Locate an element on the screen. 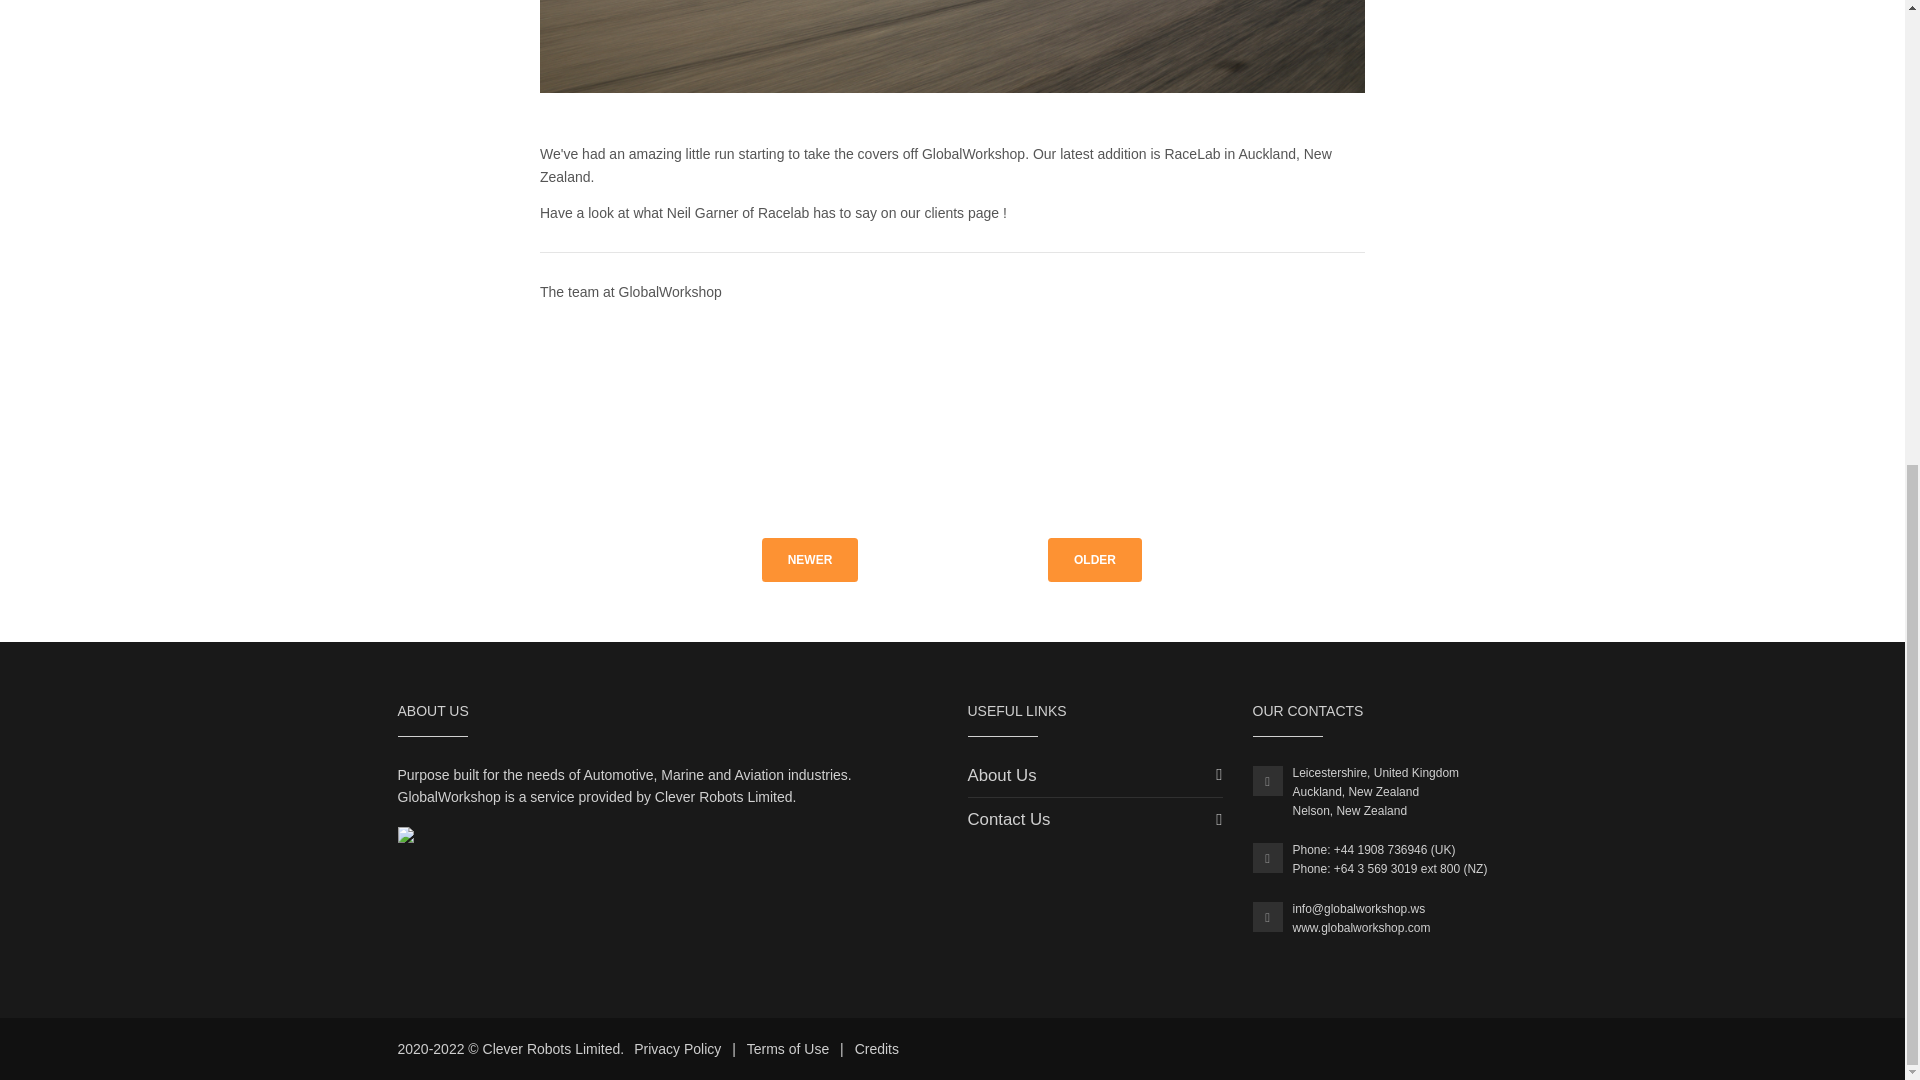 This screenshot has height=1080, width=1920. OLDER is located at coordinates (1095, 560).